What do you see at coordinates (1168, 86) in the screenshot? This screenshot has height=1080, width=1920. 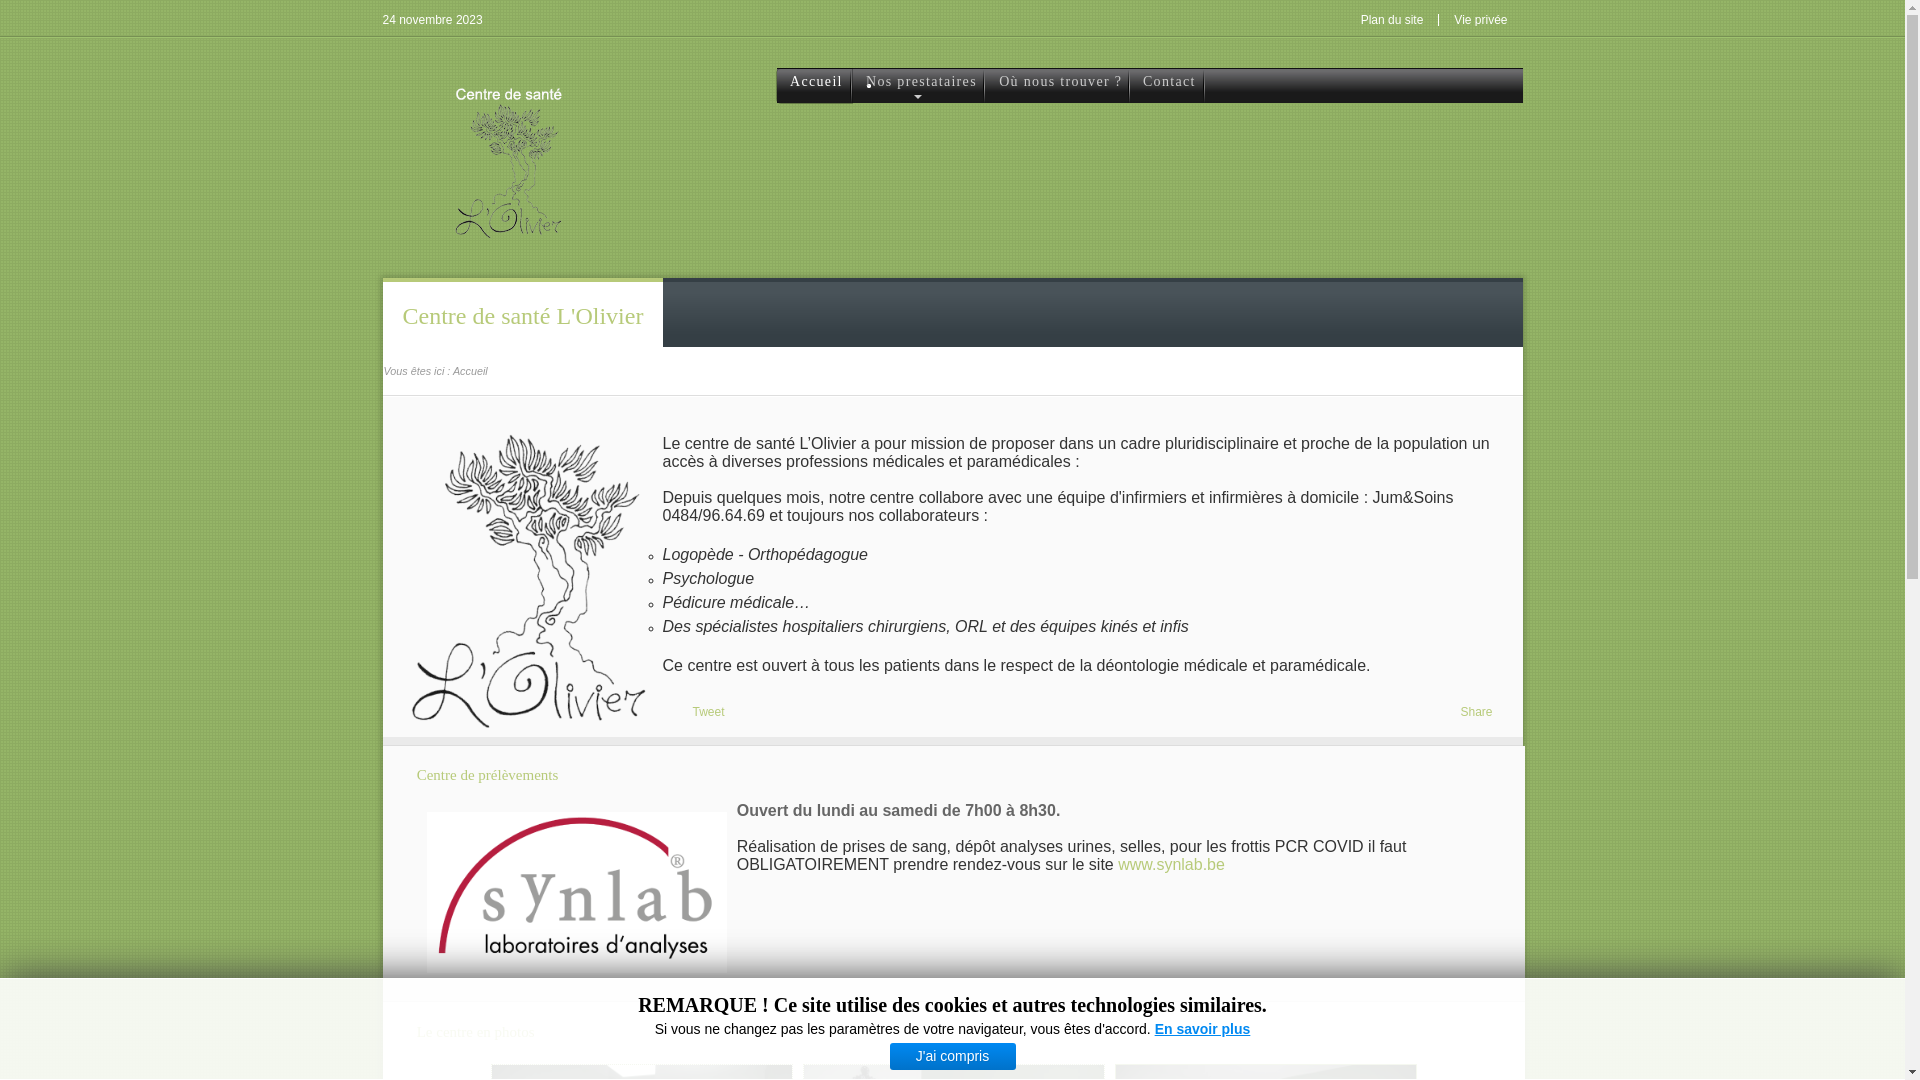 I see `Contact` at bounding box center [1168, 86].